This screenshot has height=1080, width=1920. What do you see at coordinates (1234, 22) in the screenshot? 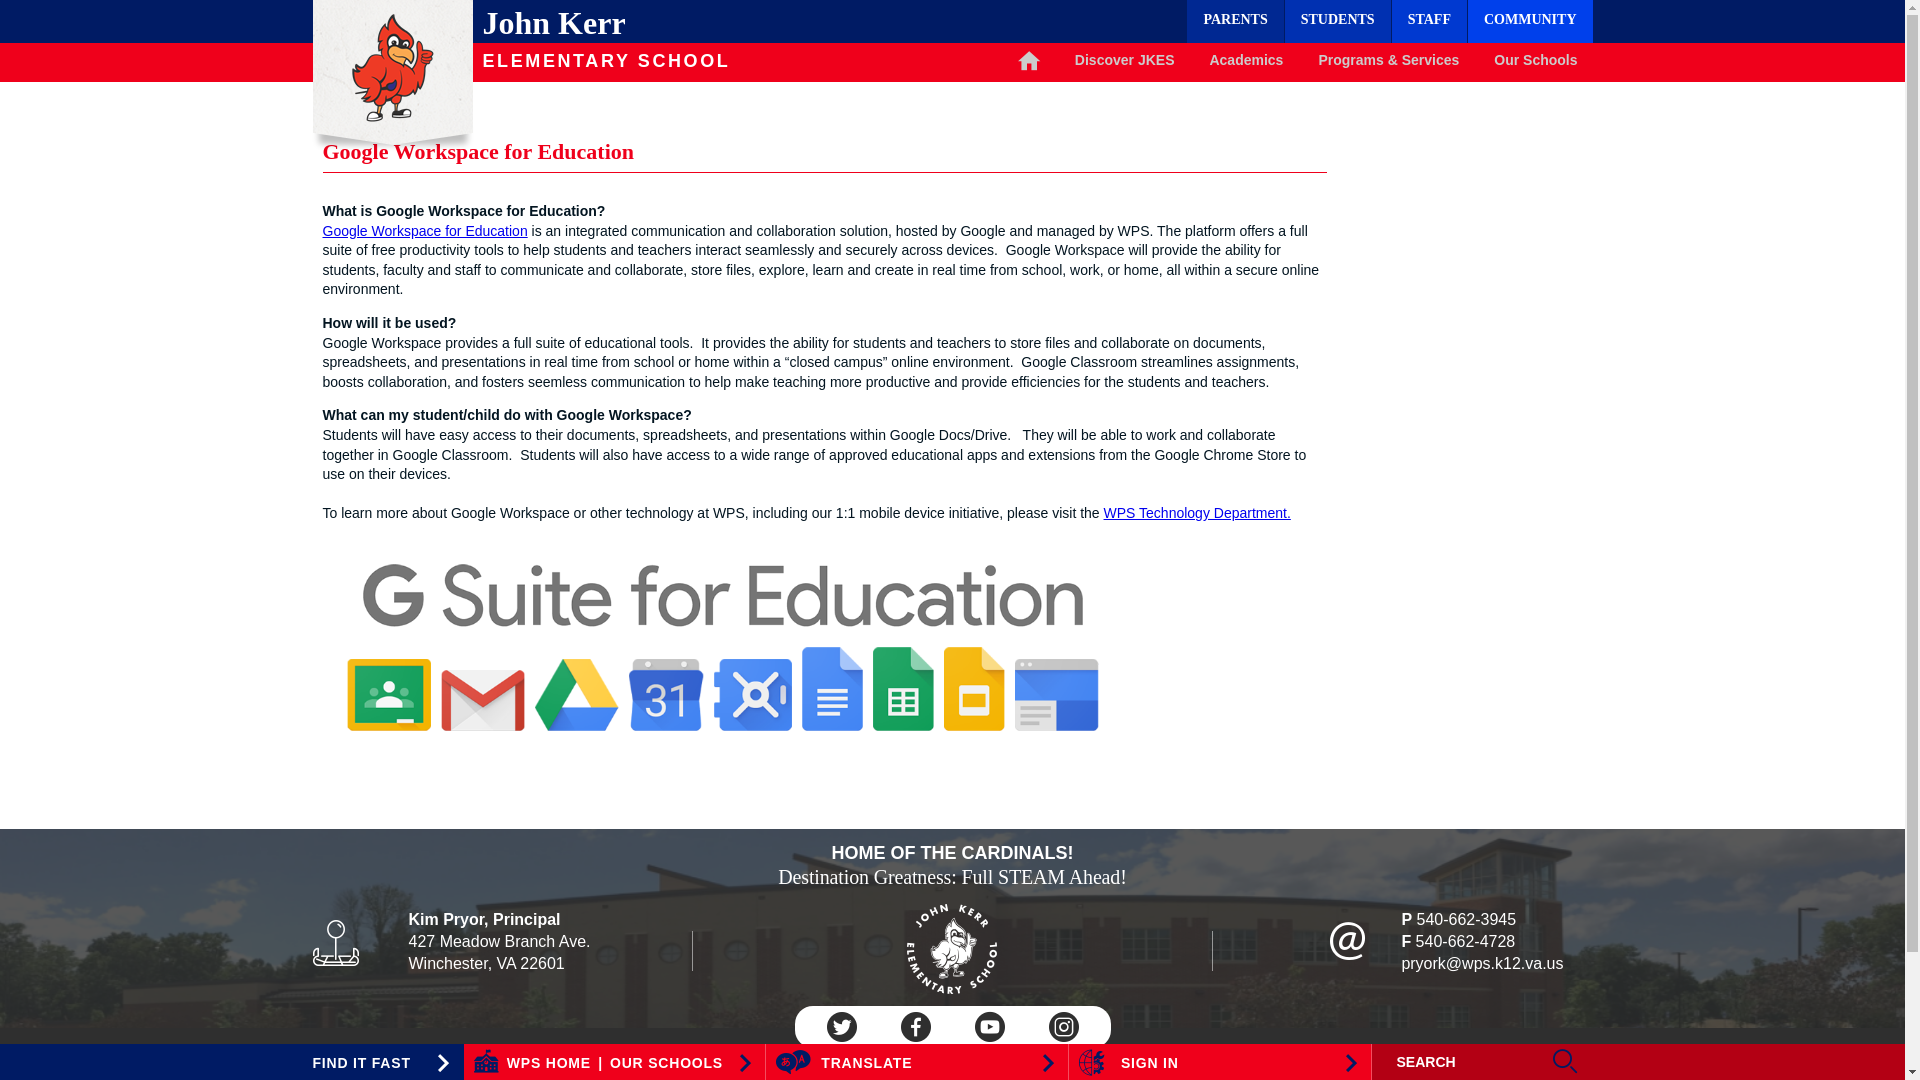
I see `PARENTS` at bounding box center [1234, 22].